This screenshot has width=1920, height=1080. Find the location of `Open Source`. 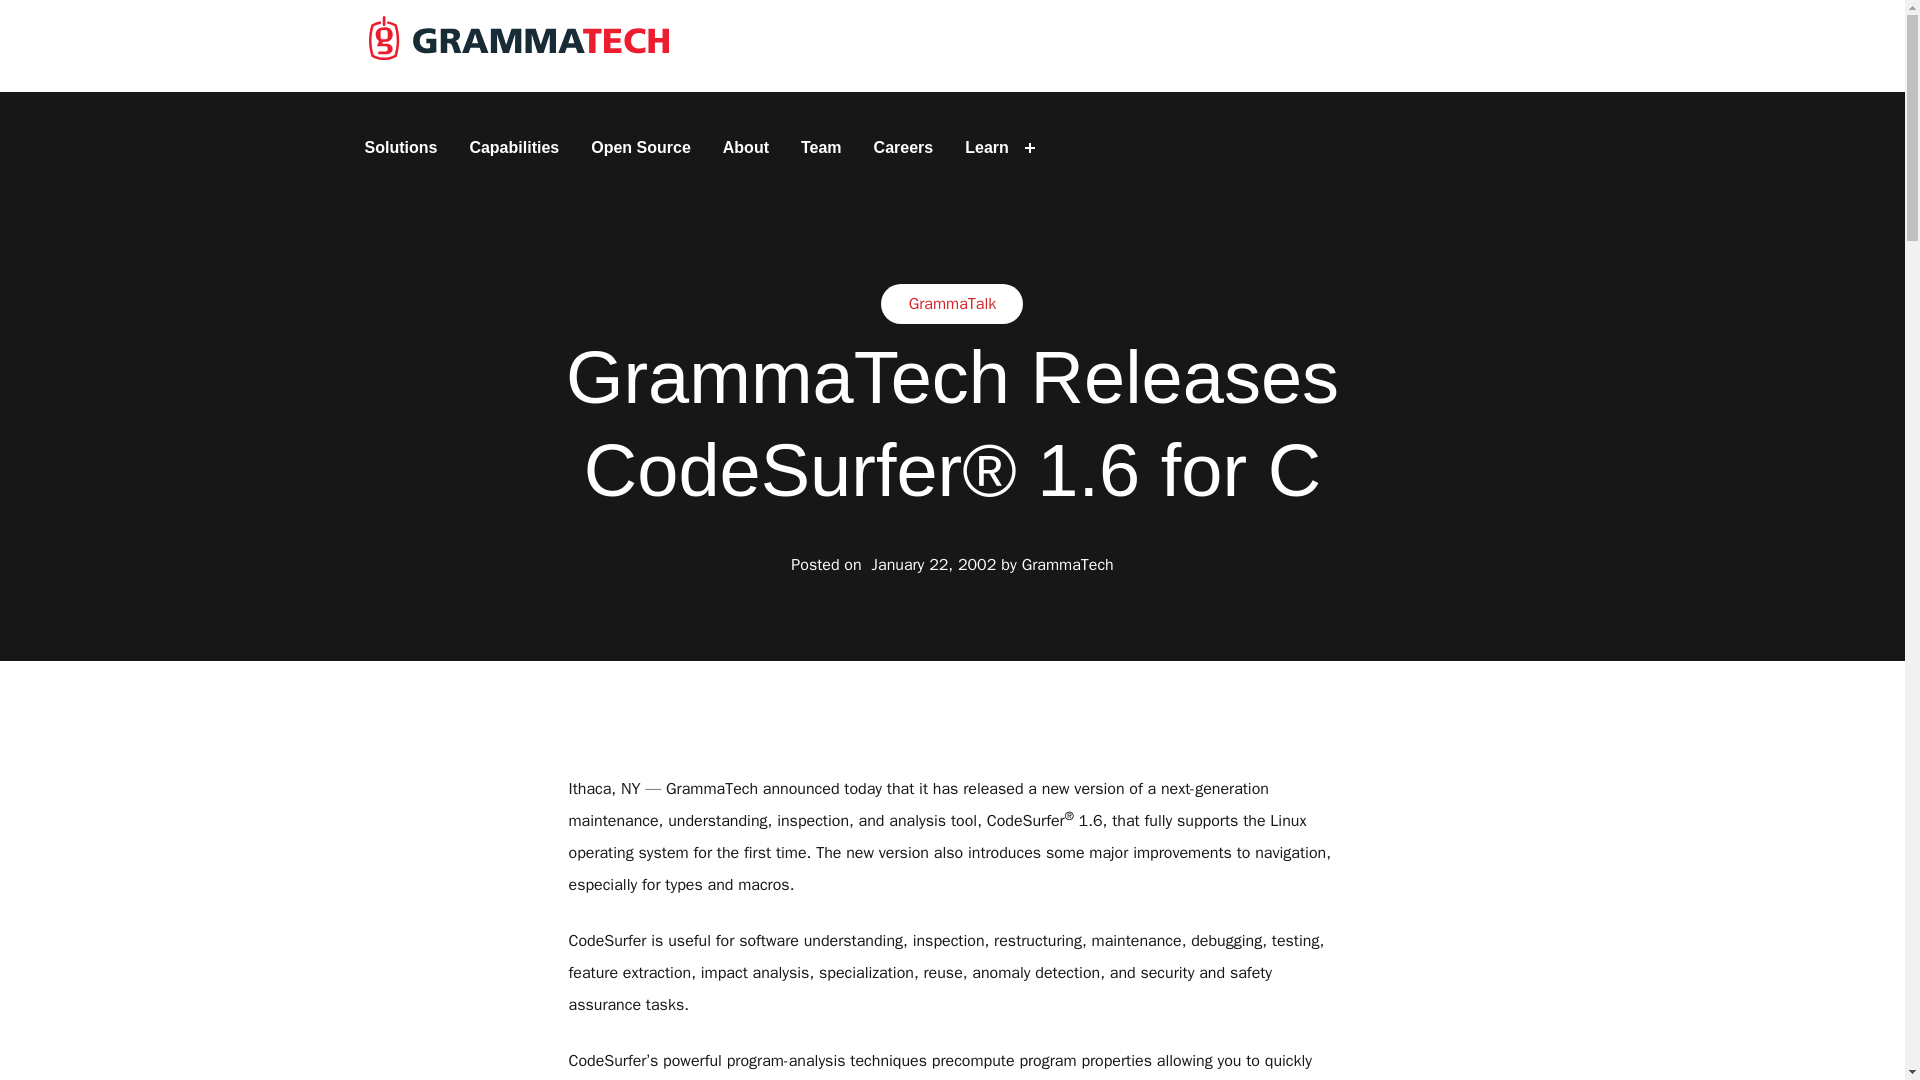

Open Source is located at coordinates (640, 148).